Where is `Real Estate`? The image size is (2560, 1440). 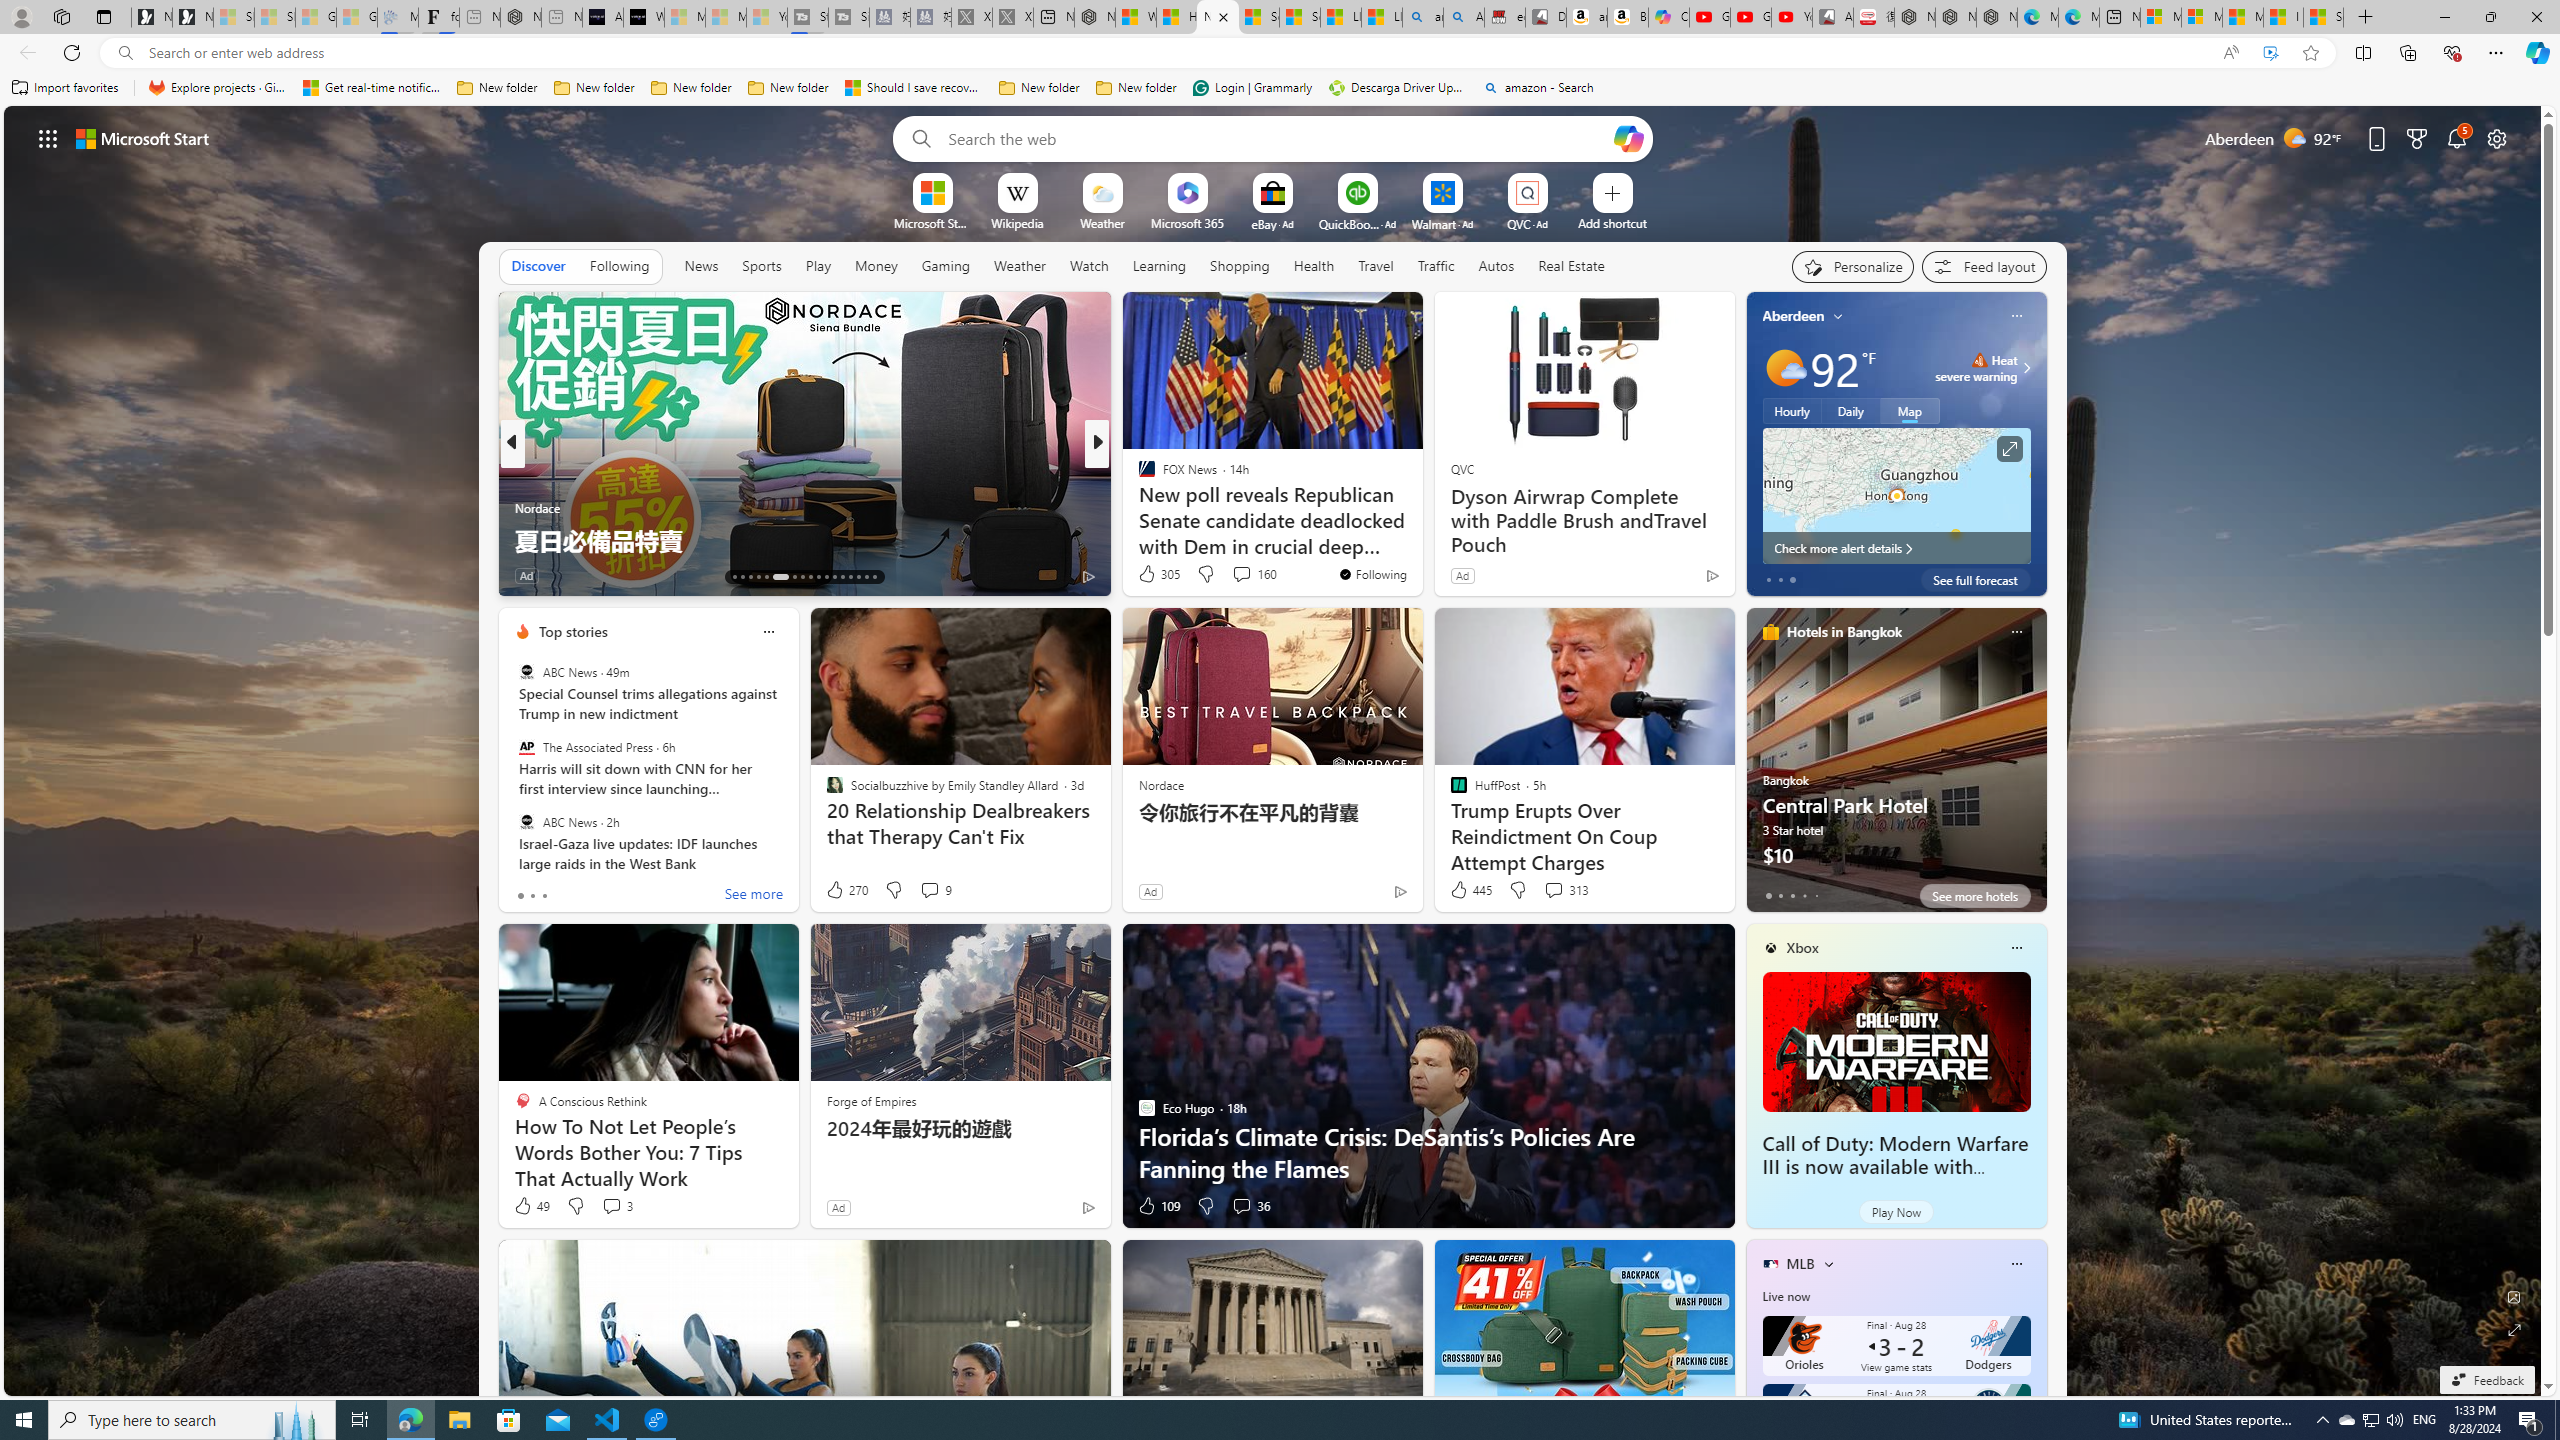
Real Estate is located at coordinates (1571, 266).